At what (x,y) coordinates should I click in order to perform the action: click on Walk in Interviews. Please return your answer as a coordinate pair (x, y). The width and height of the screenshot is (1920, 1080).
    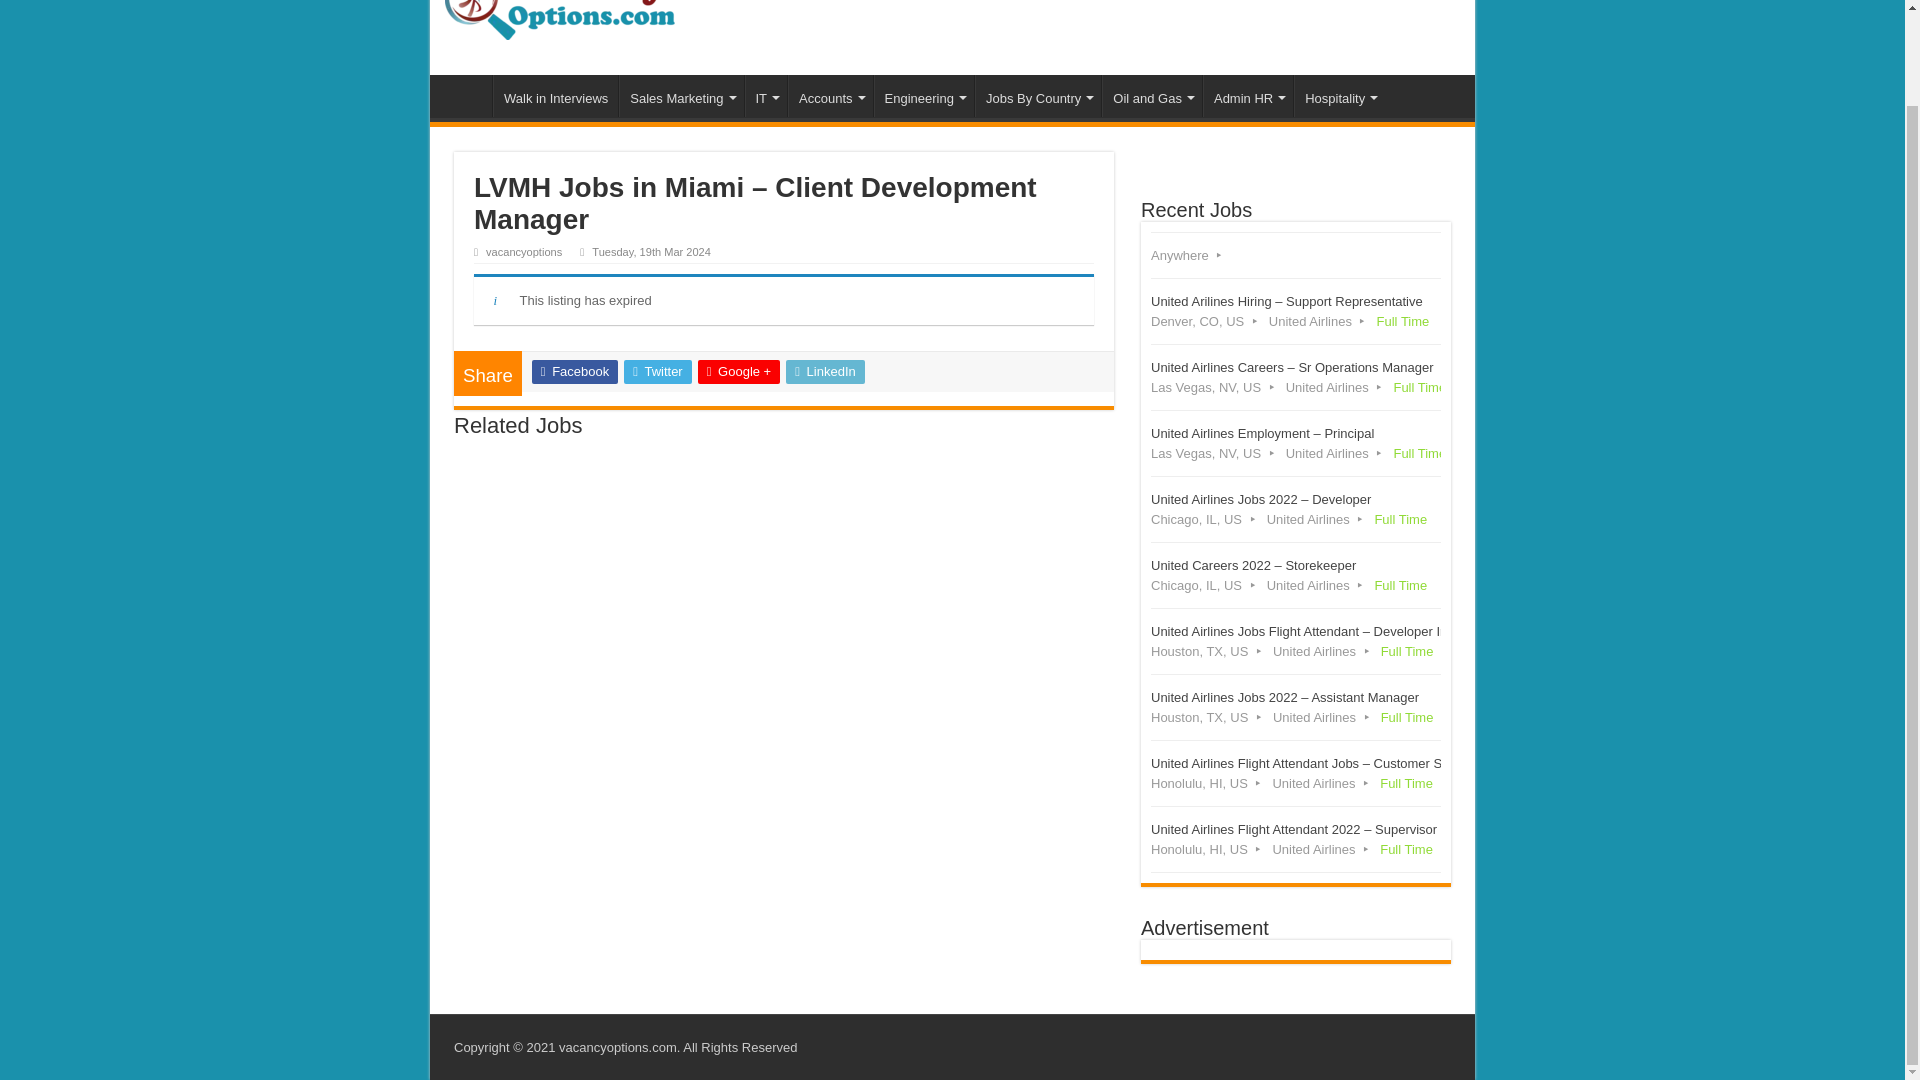
    Looking at the image, I should click on (556, 95).